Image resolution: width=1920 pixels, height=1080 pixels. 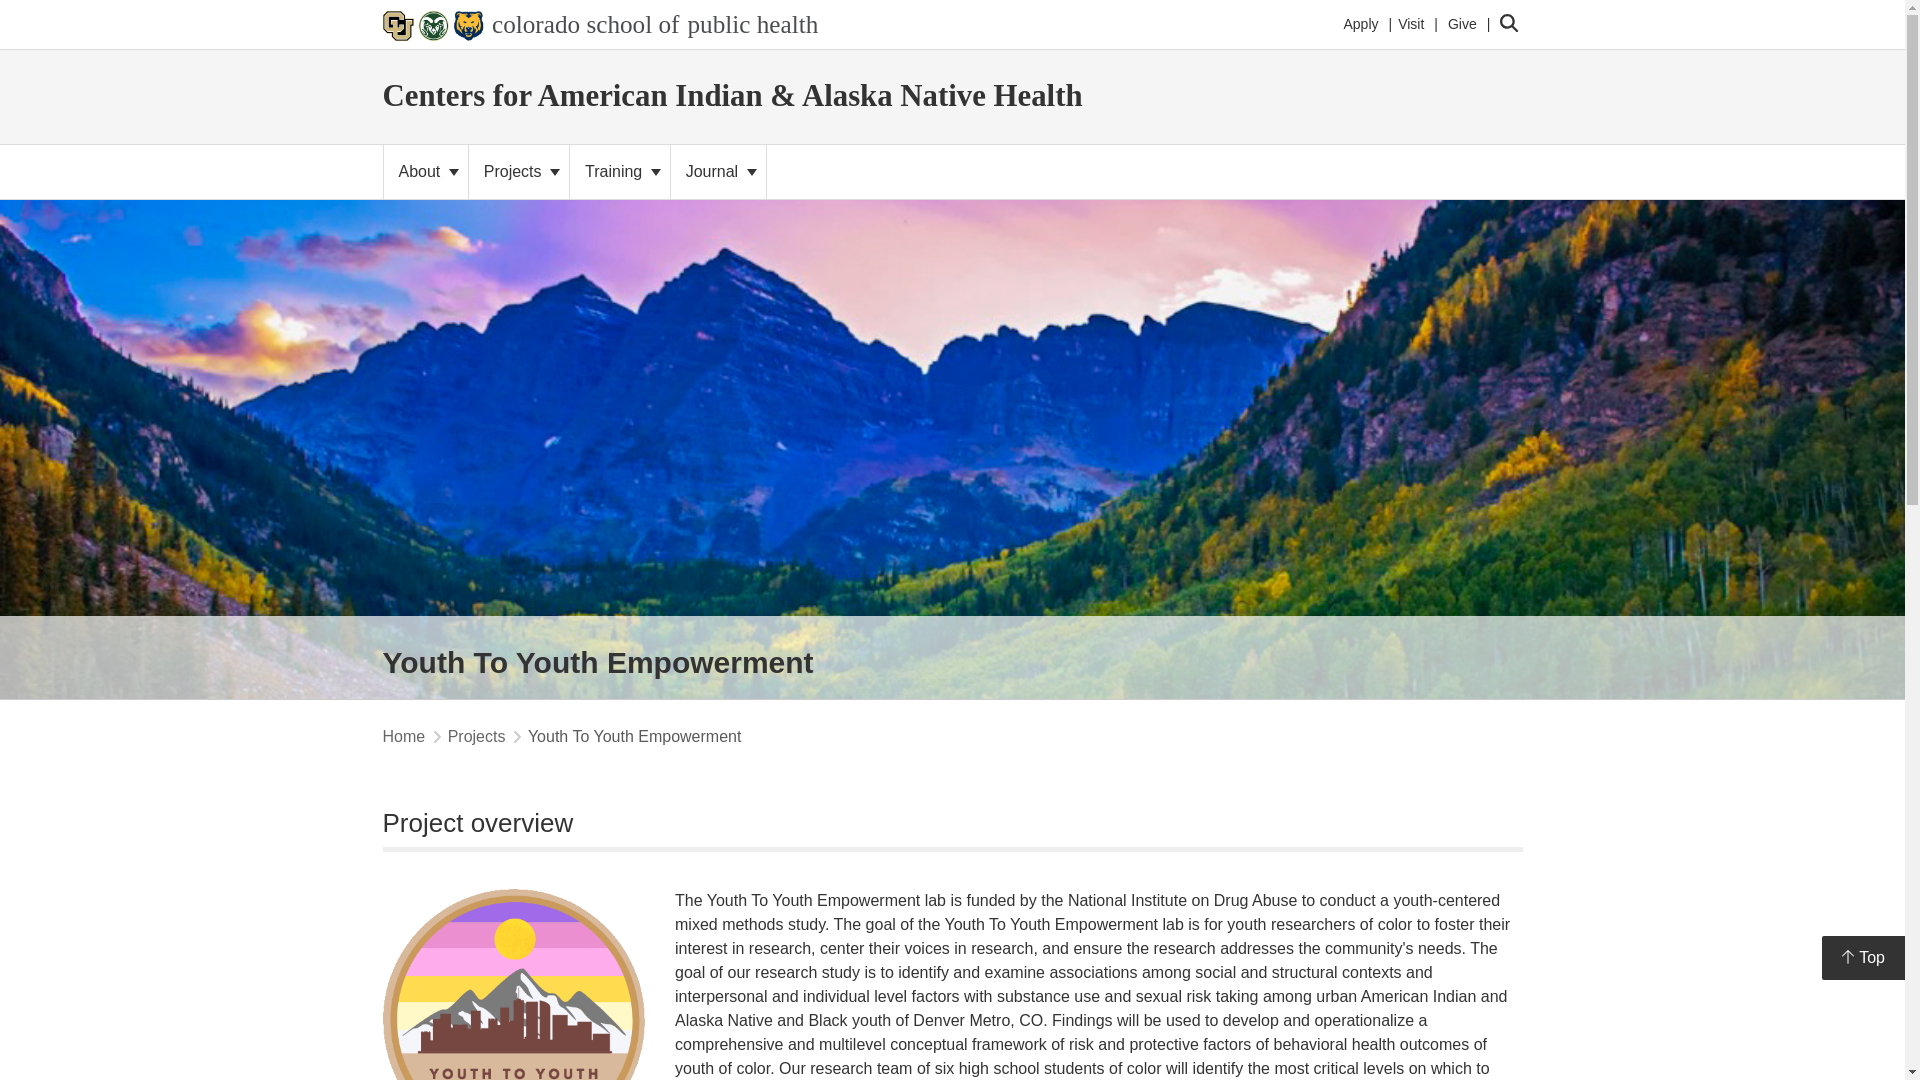 What do you see at coordinates (426, 171) in the screenshot?
I see `Journal` at bounding box center [426, 171].